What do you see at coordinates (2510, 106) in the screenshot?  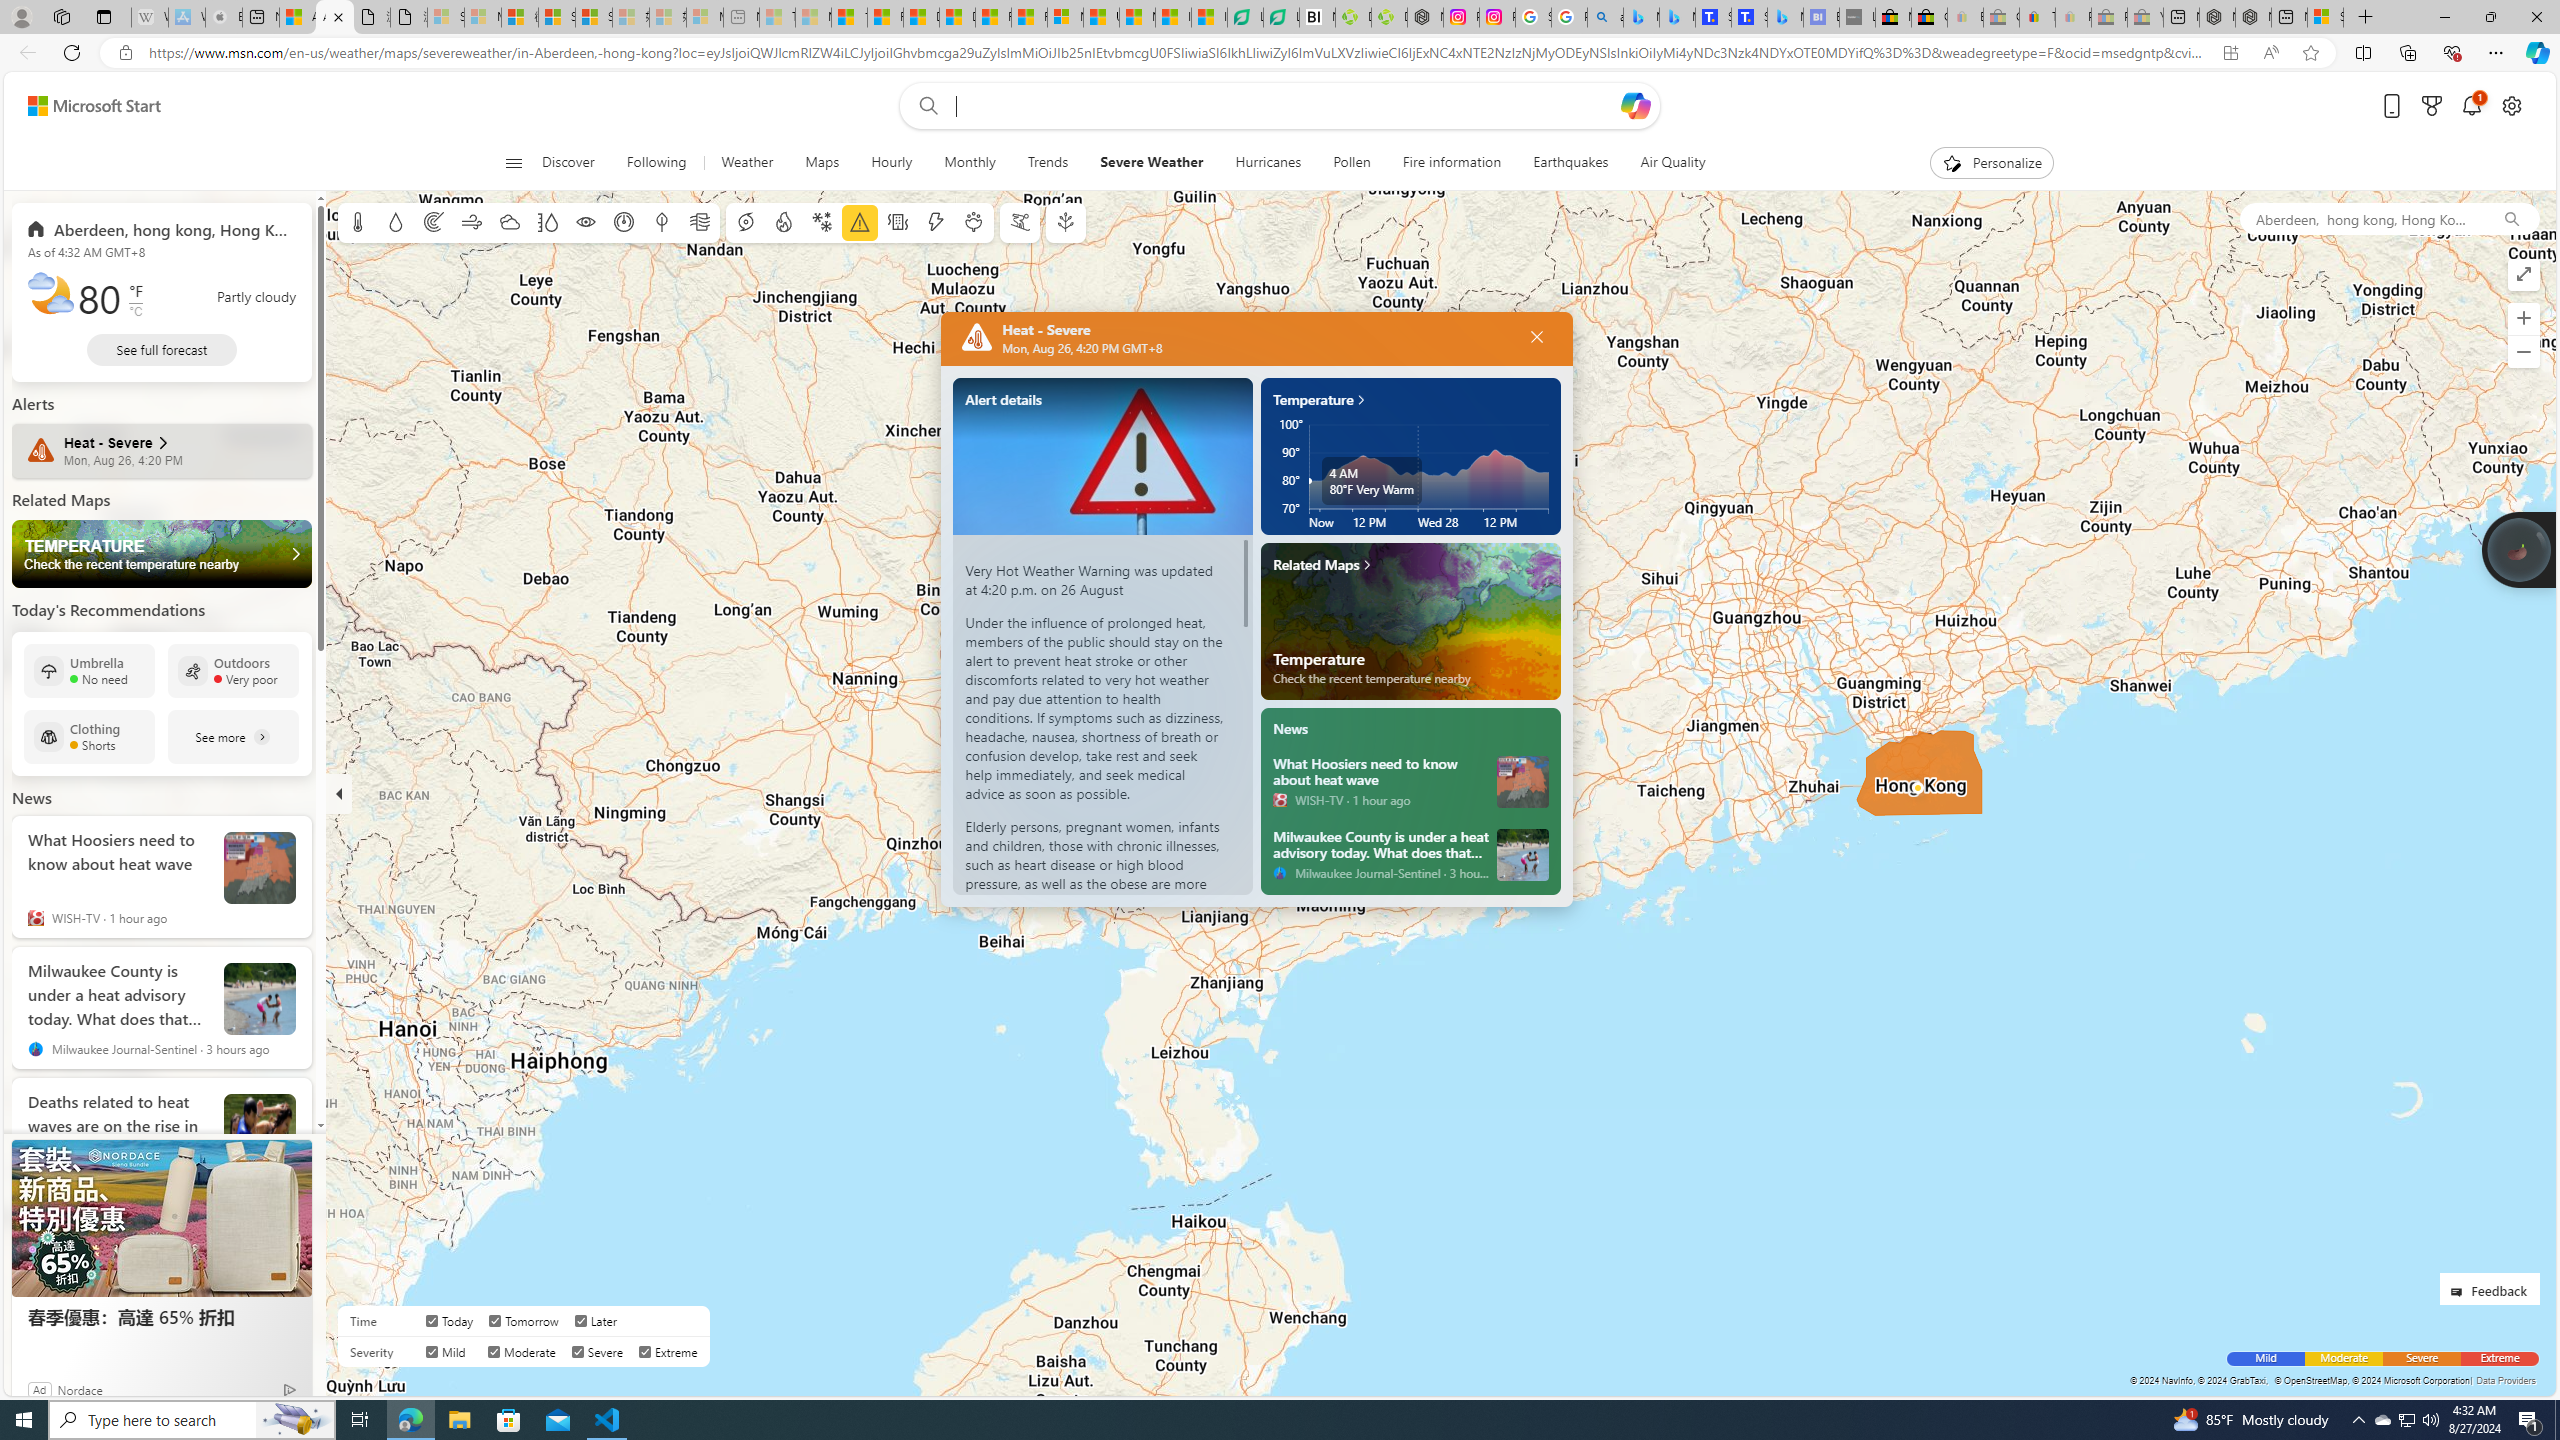 I see `Open settings` at bounding box center [2510, 106].